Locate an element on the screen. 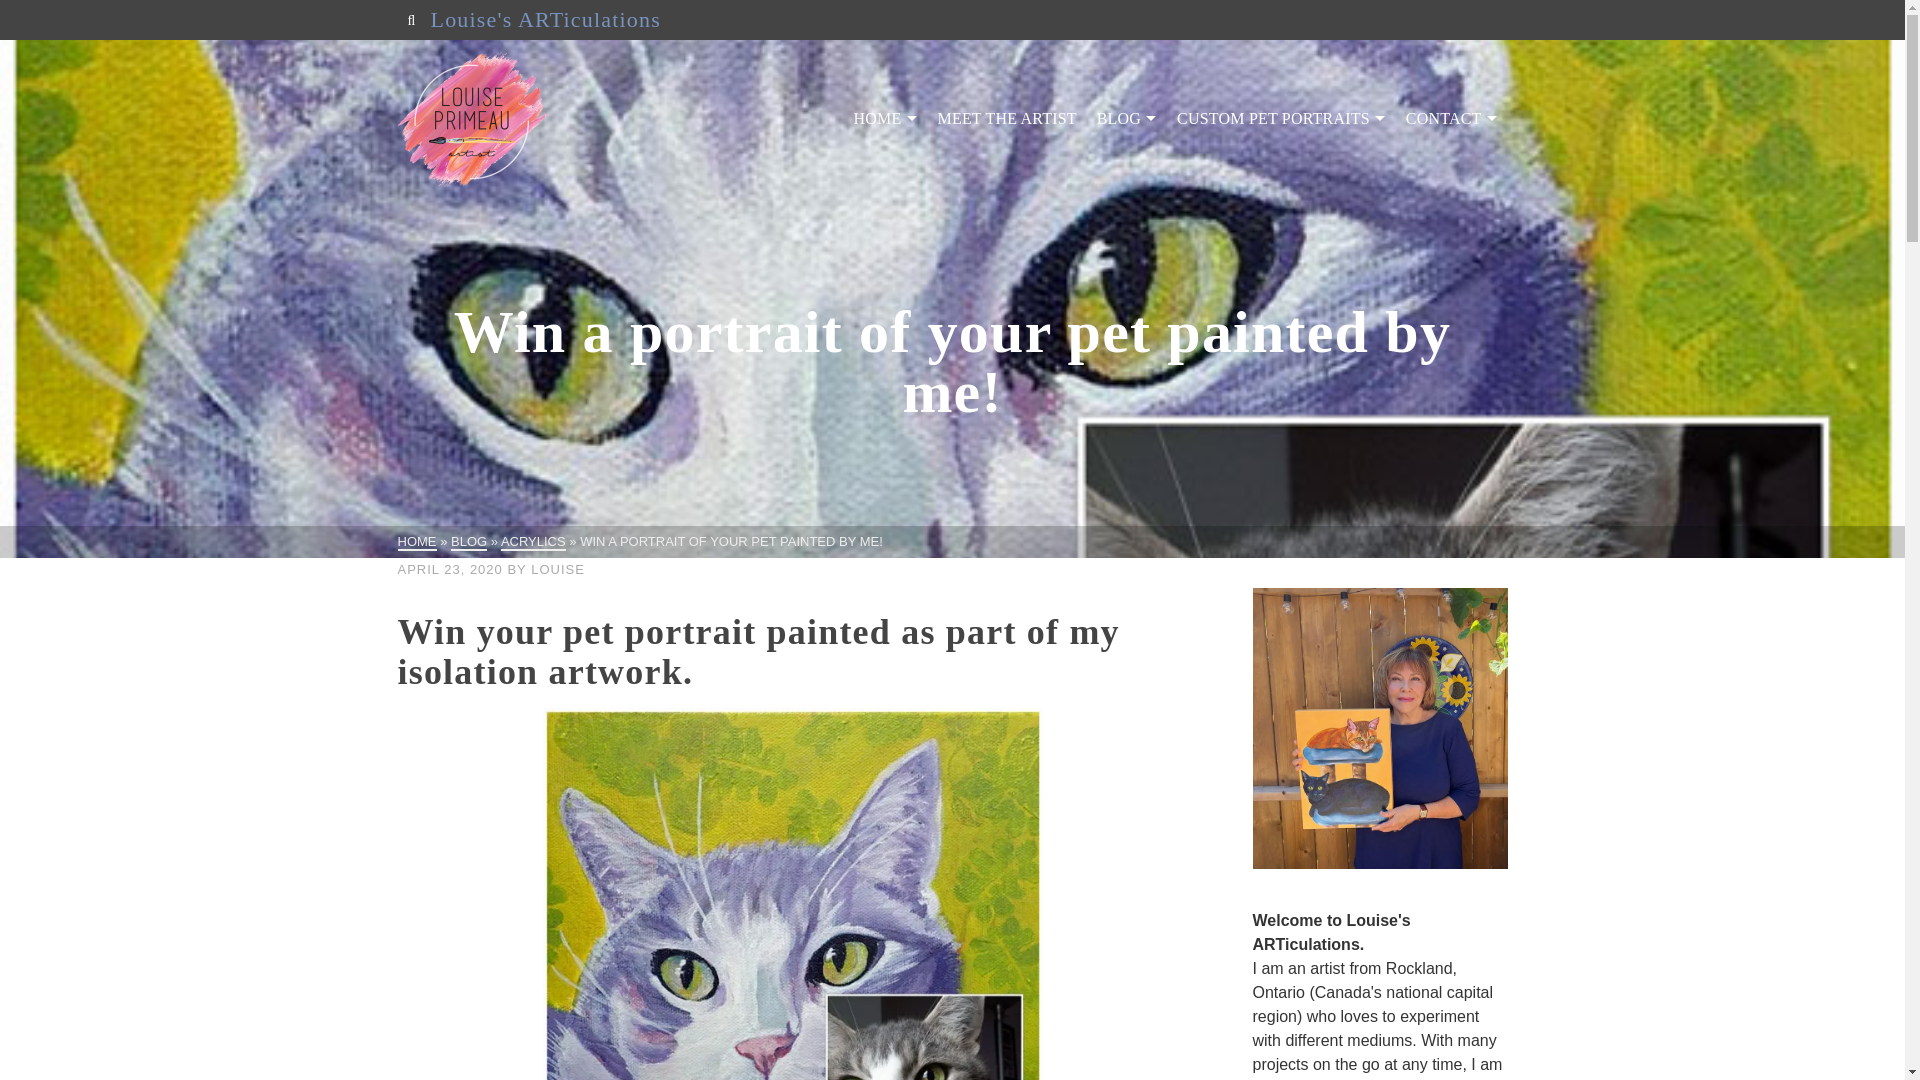 Image resolution: width=1920 pixels, height=1080 pixels. MEET THE ARTIST is located at coordinates (1006, 119).